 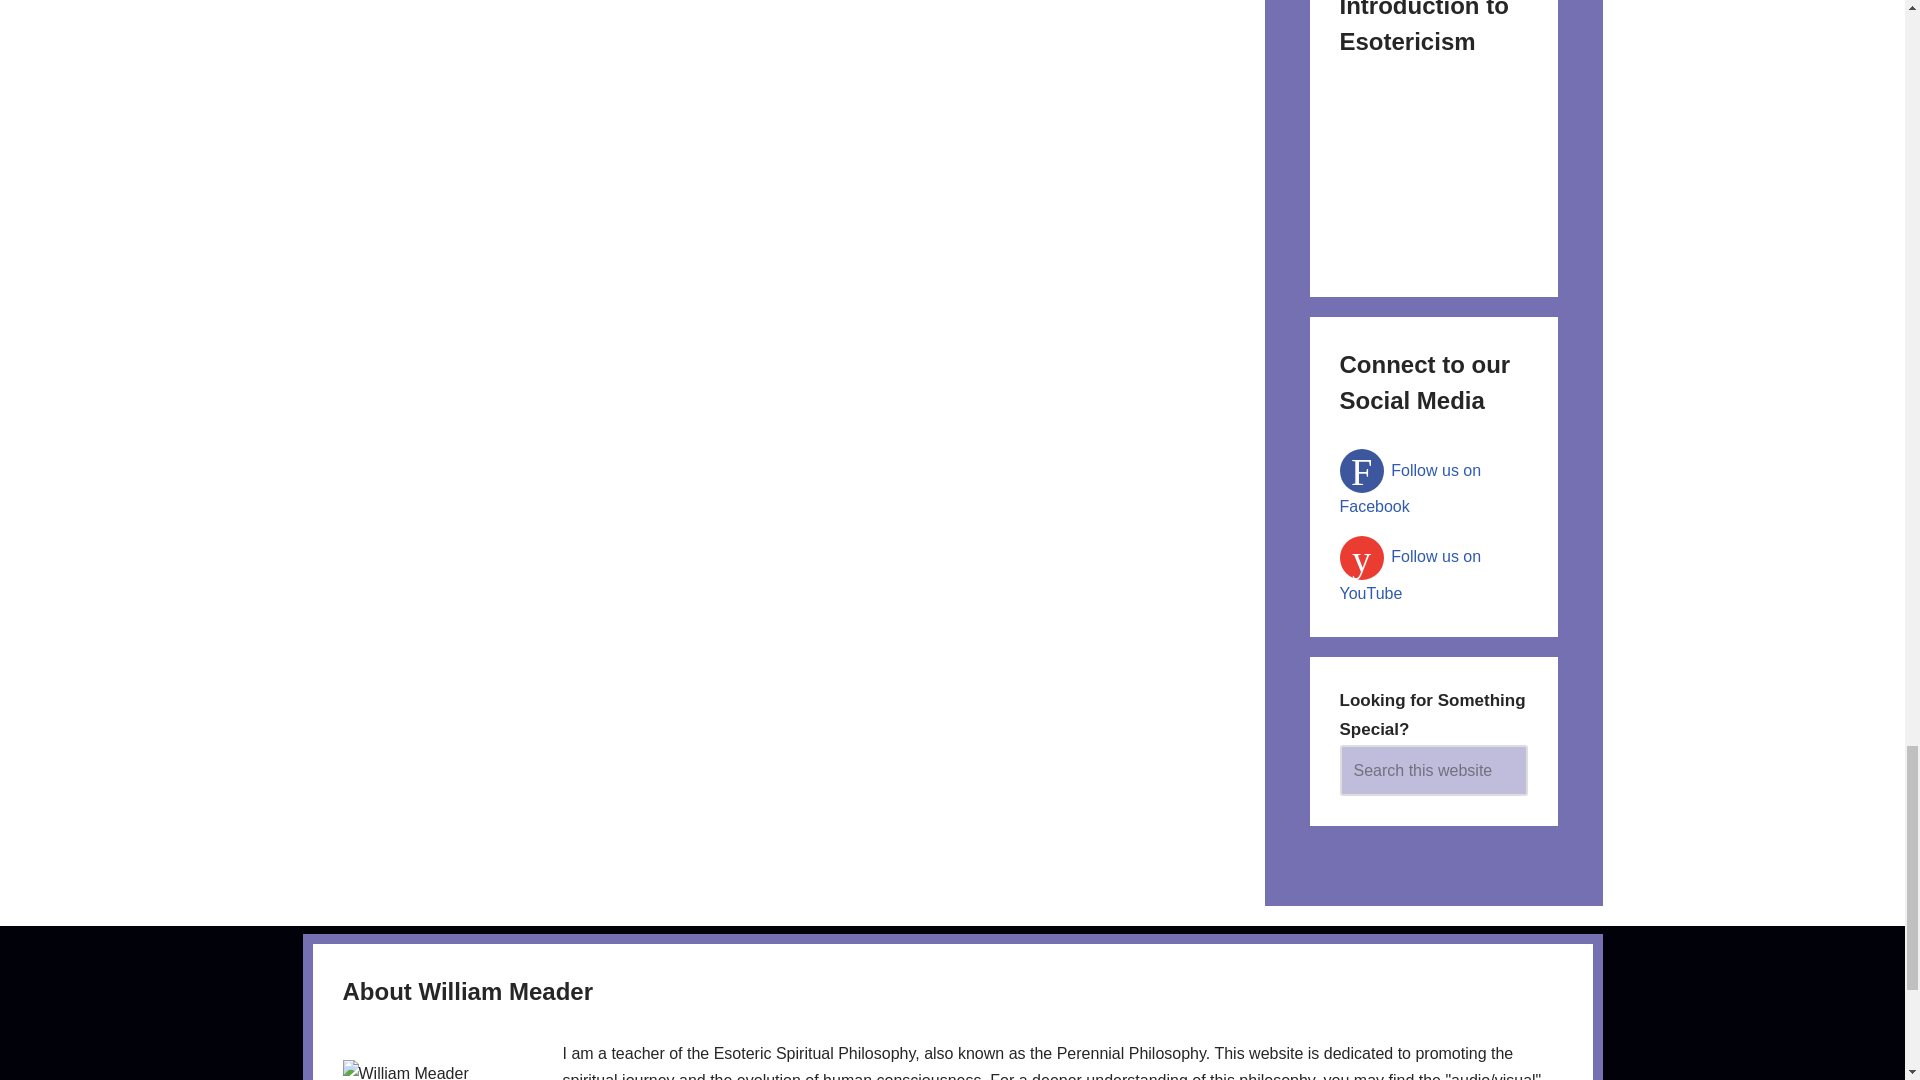 What do you see at coordinates (1411, 574) in the screenshot?
I see `YouTube` at bounding box center [1411, 574].